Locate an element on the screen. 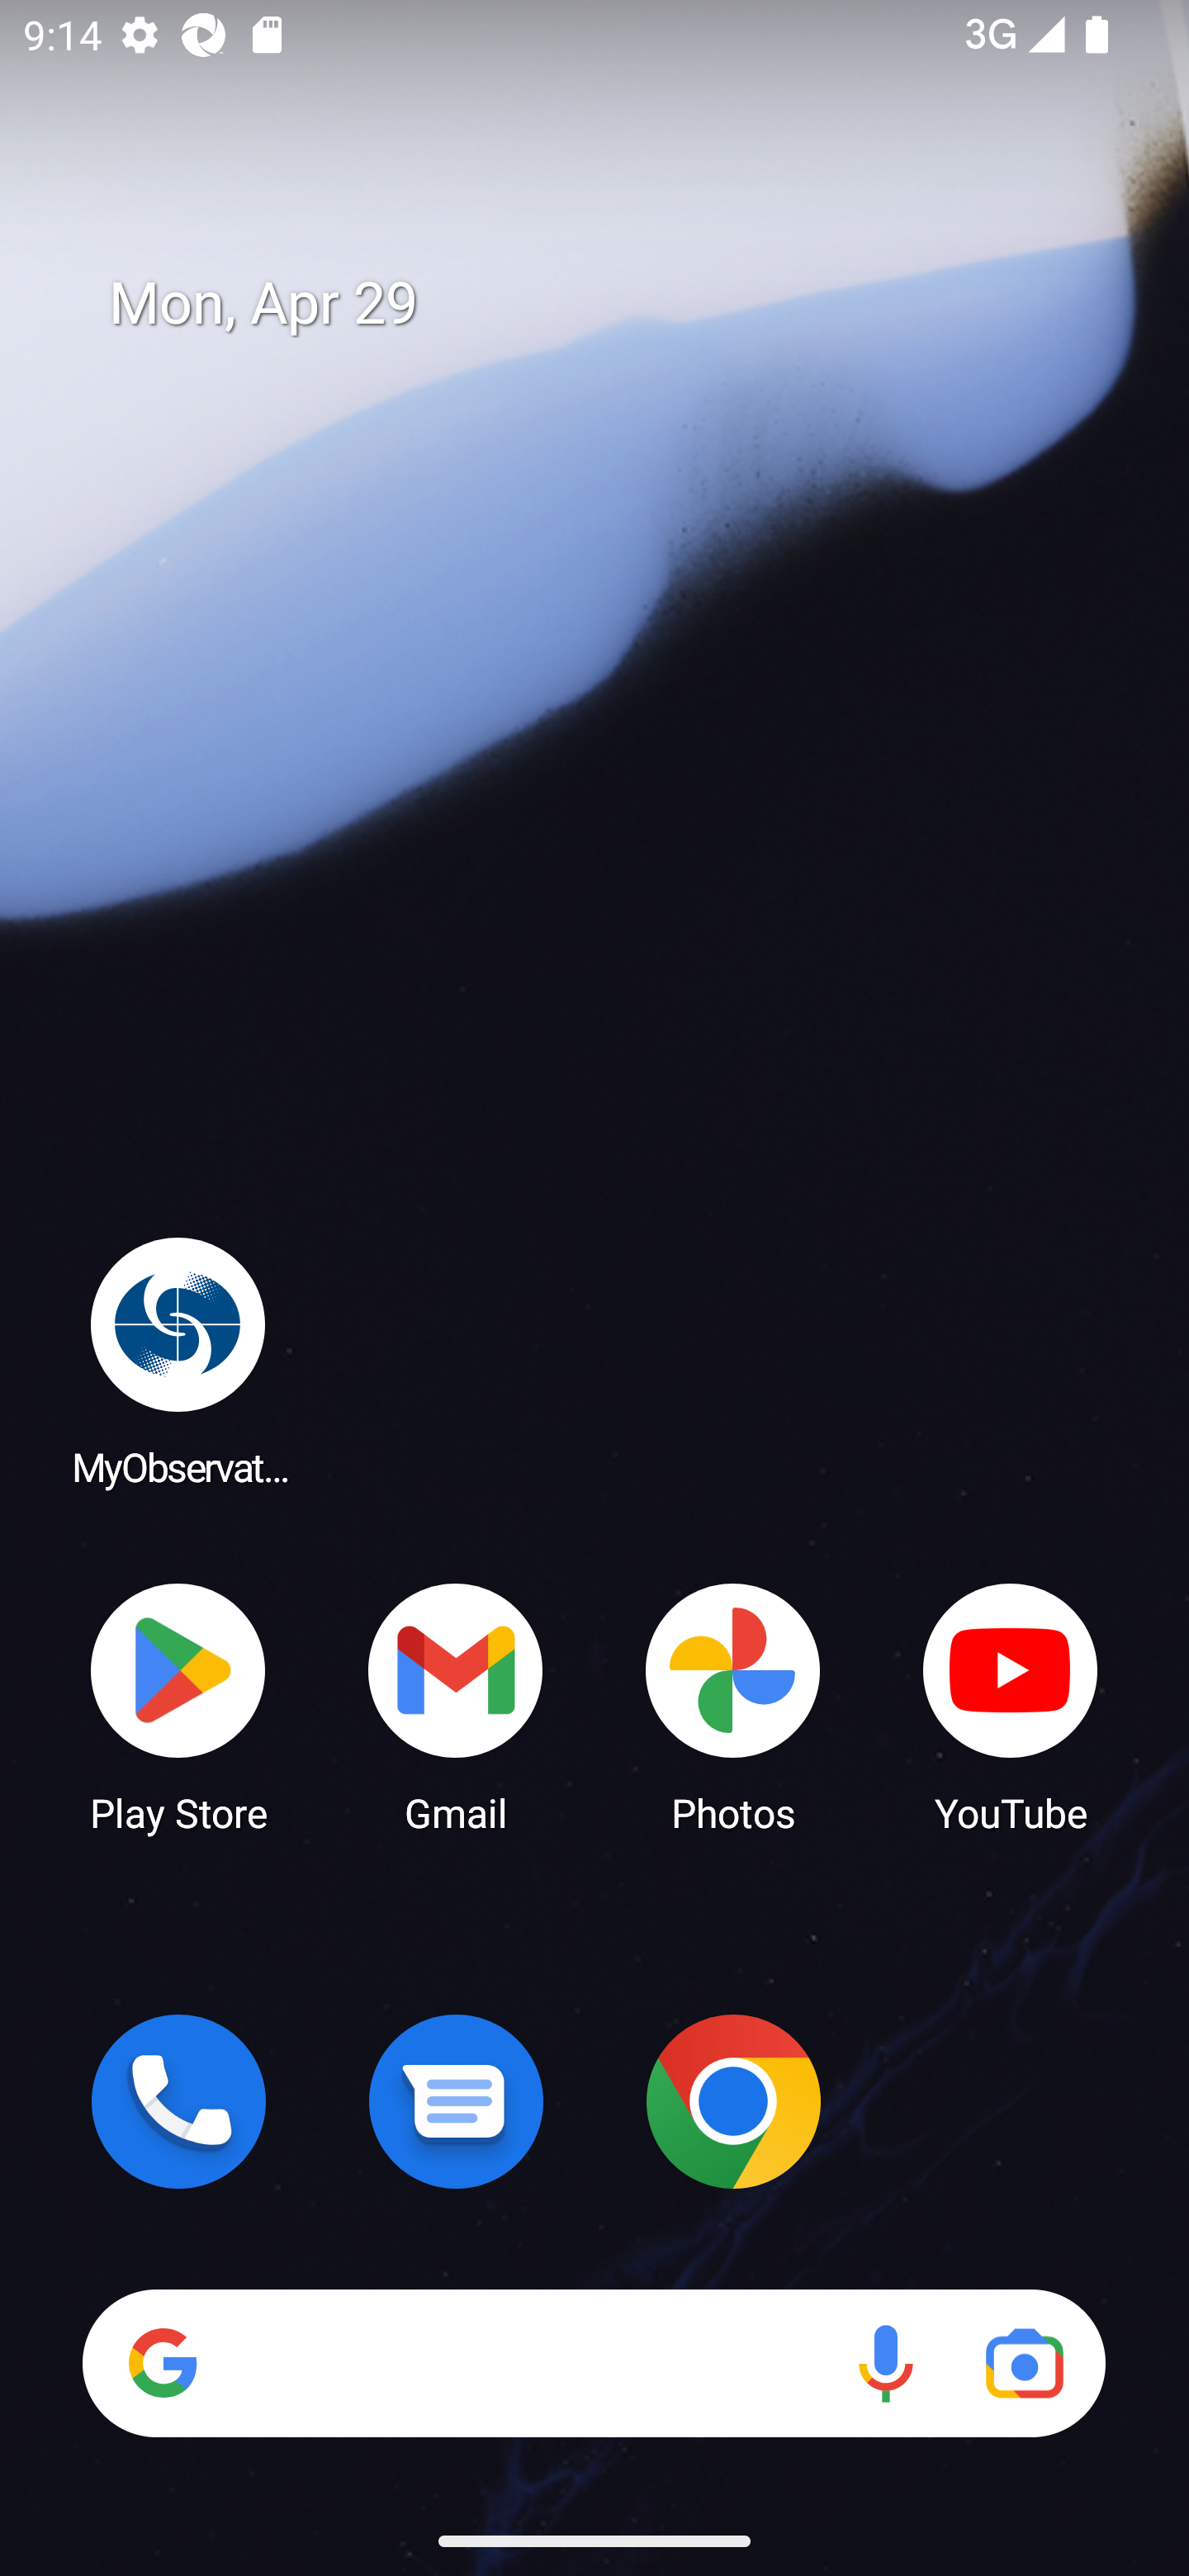  Google Lens is located at coordinates (1024, 2363).